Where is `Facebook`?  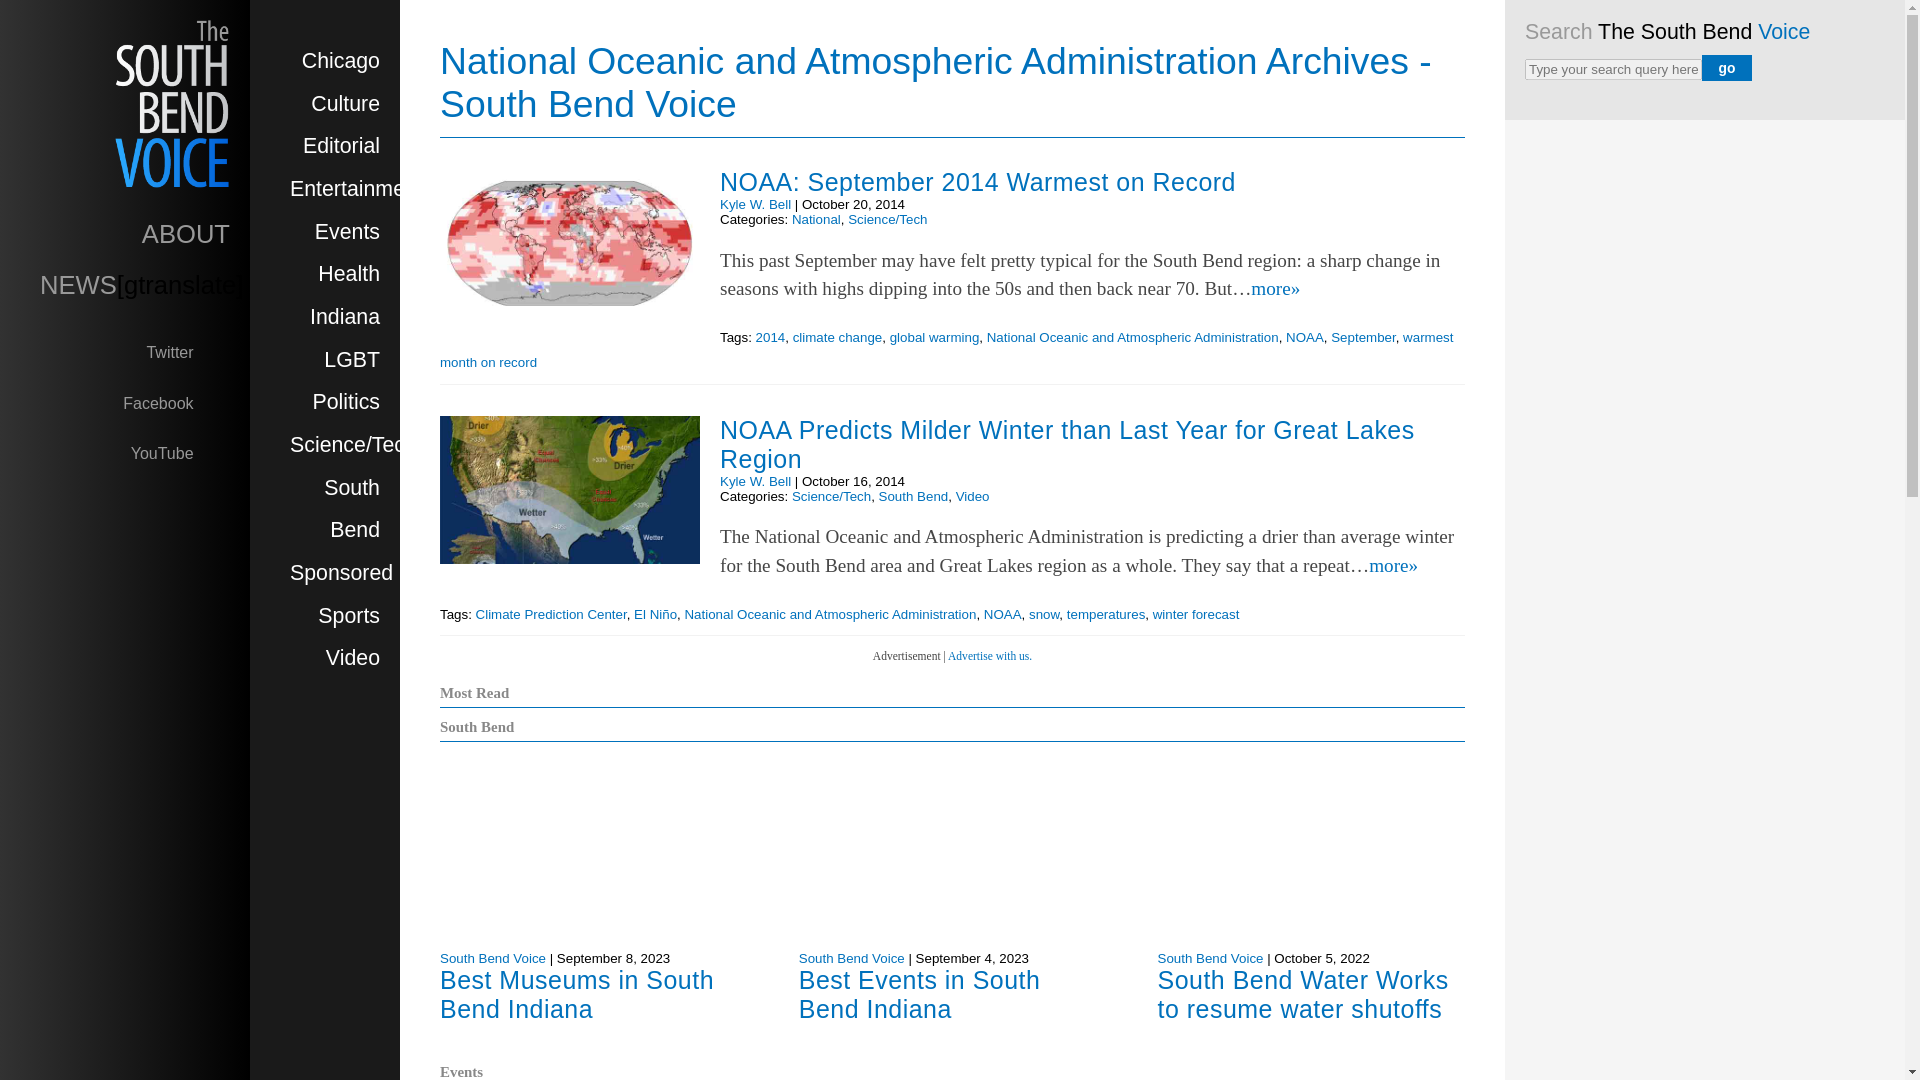
Facebook is located at coordinates (176, 402).